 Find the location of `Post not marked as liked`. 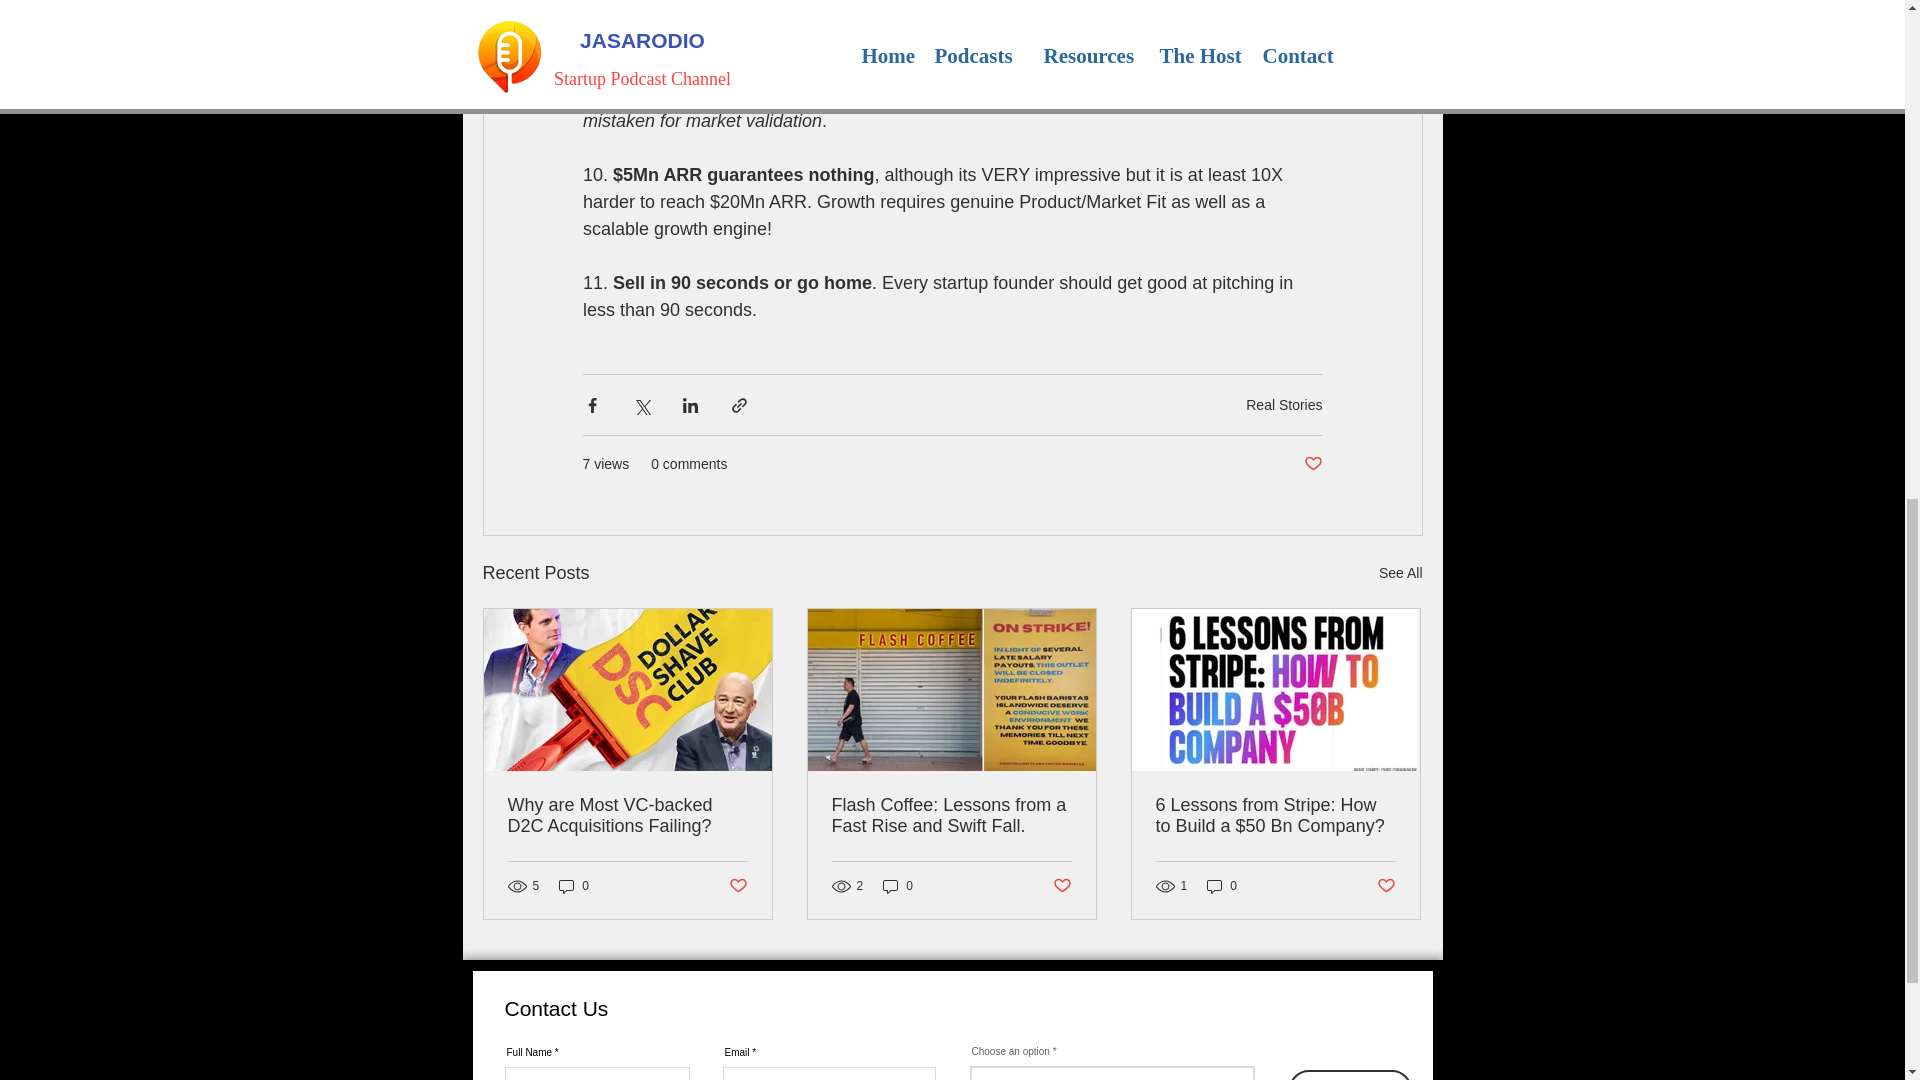

Post not marked as liked is located at coordinates (1386, 886).